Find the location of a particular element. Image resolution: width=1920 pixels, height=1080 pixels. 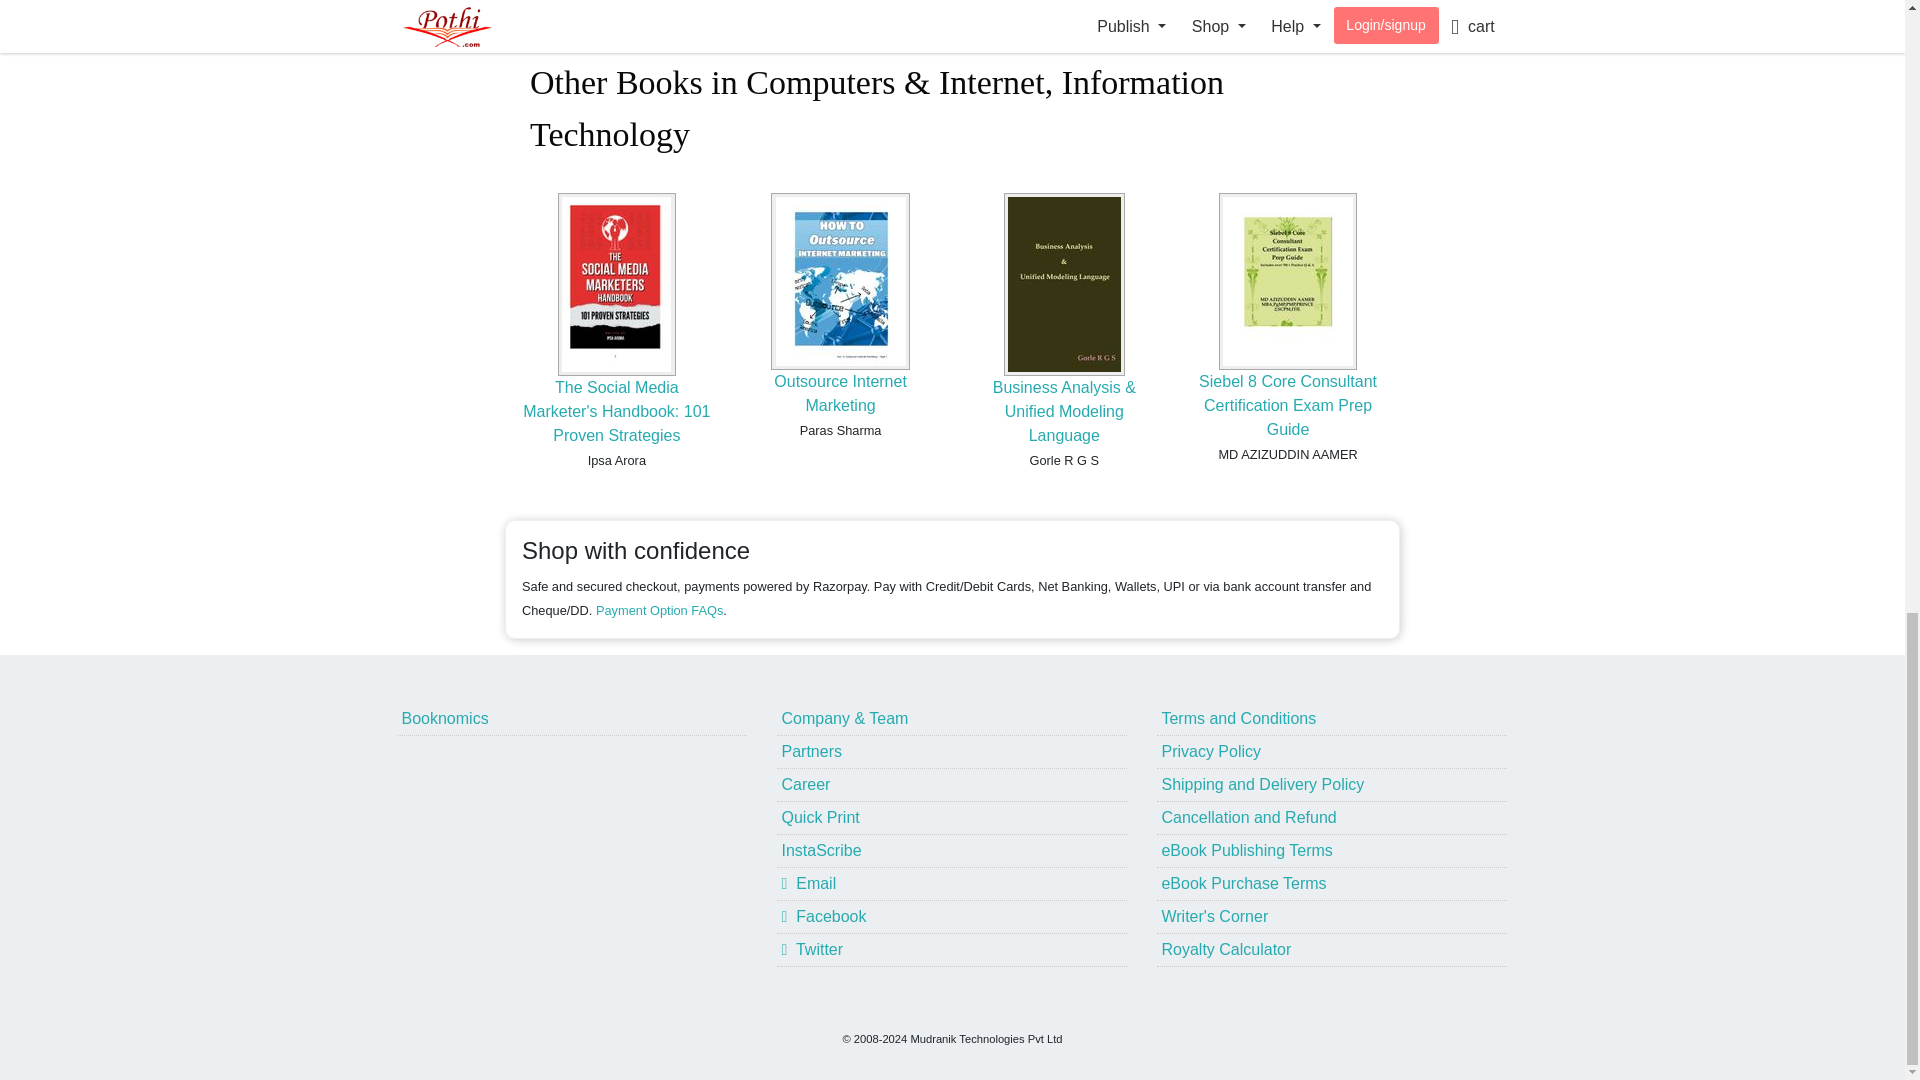

Outsource Internet Marketing is located at coordinates (840, 392).